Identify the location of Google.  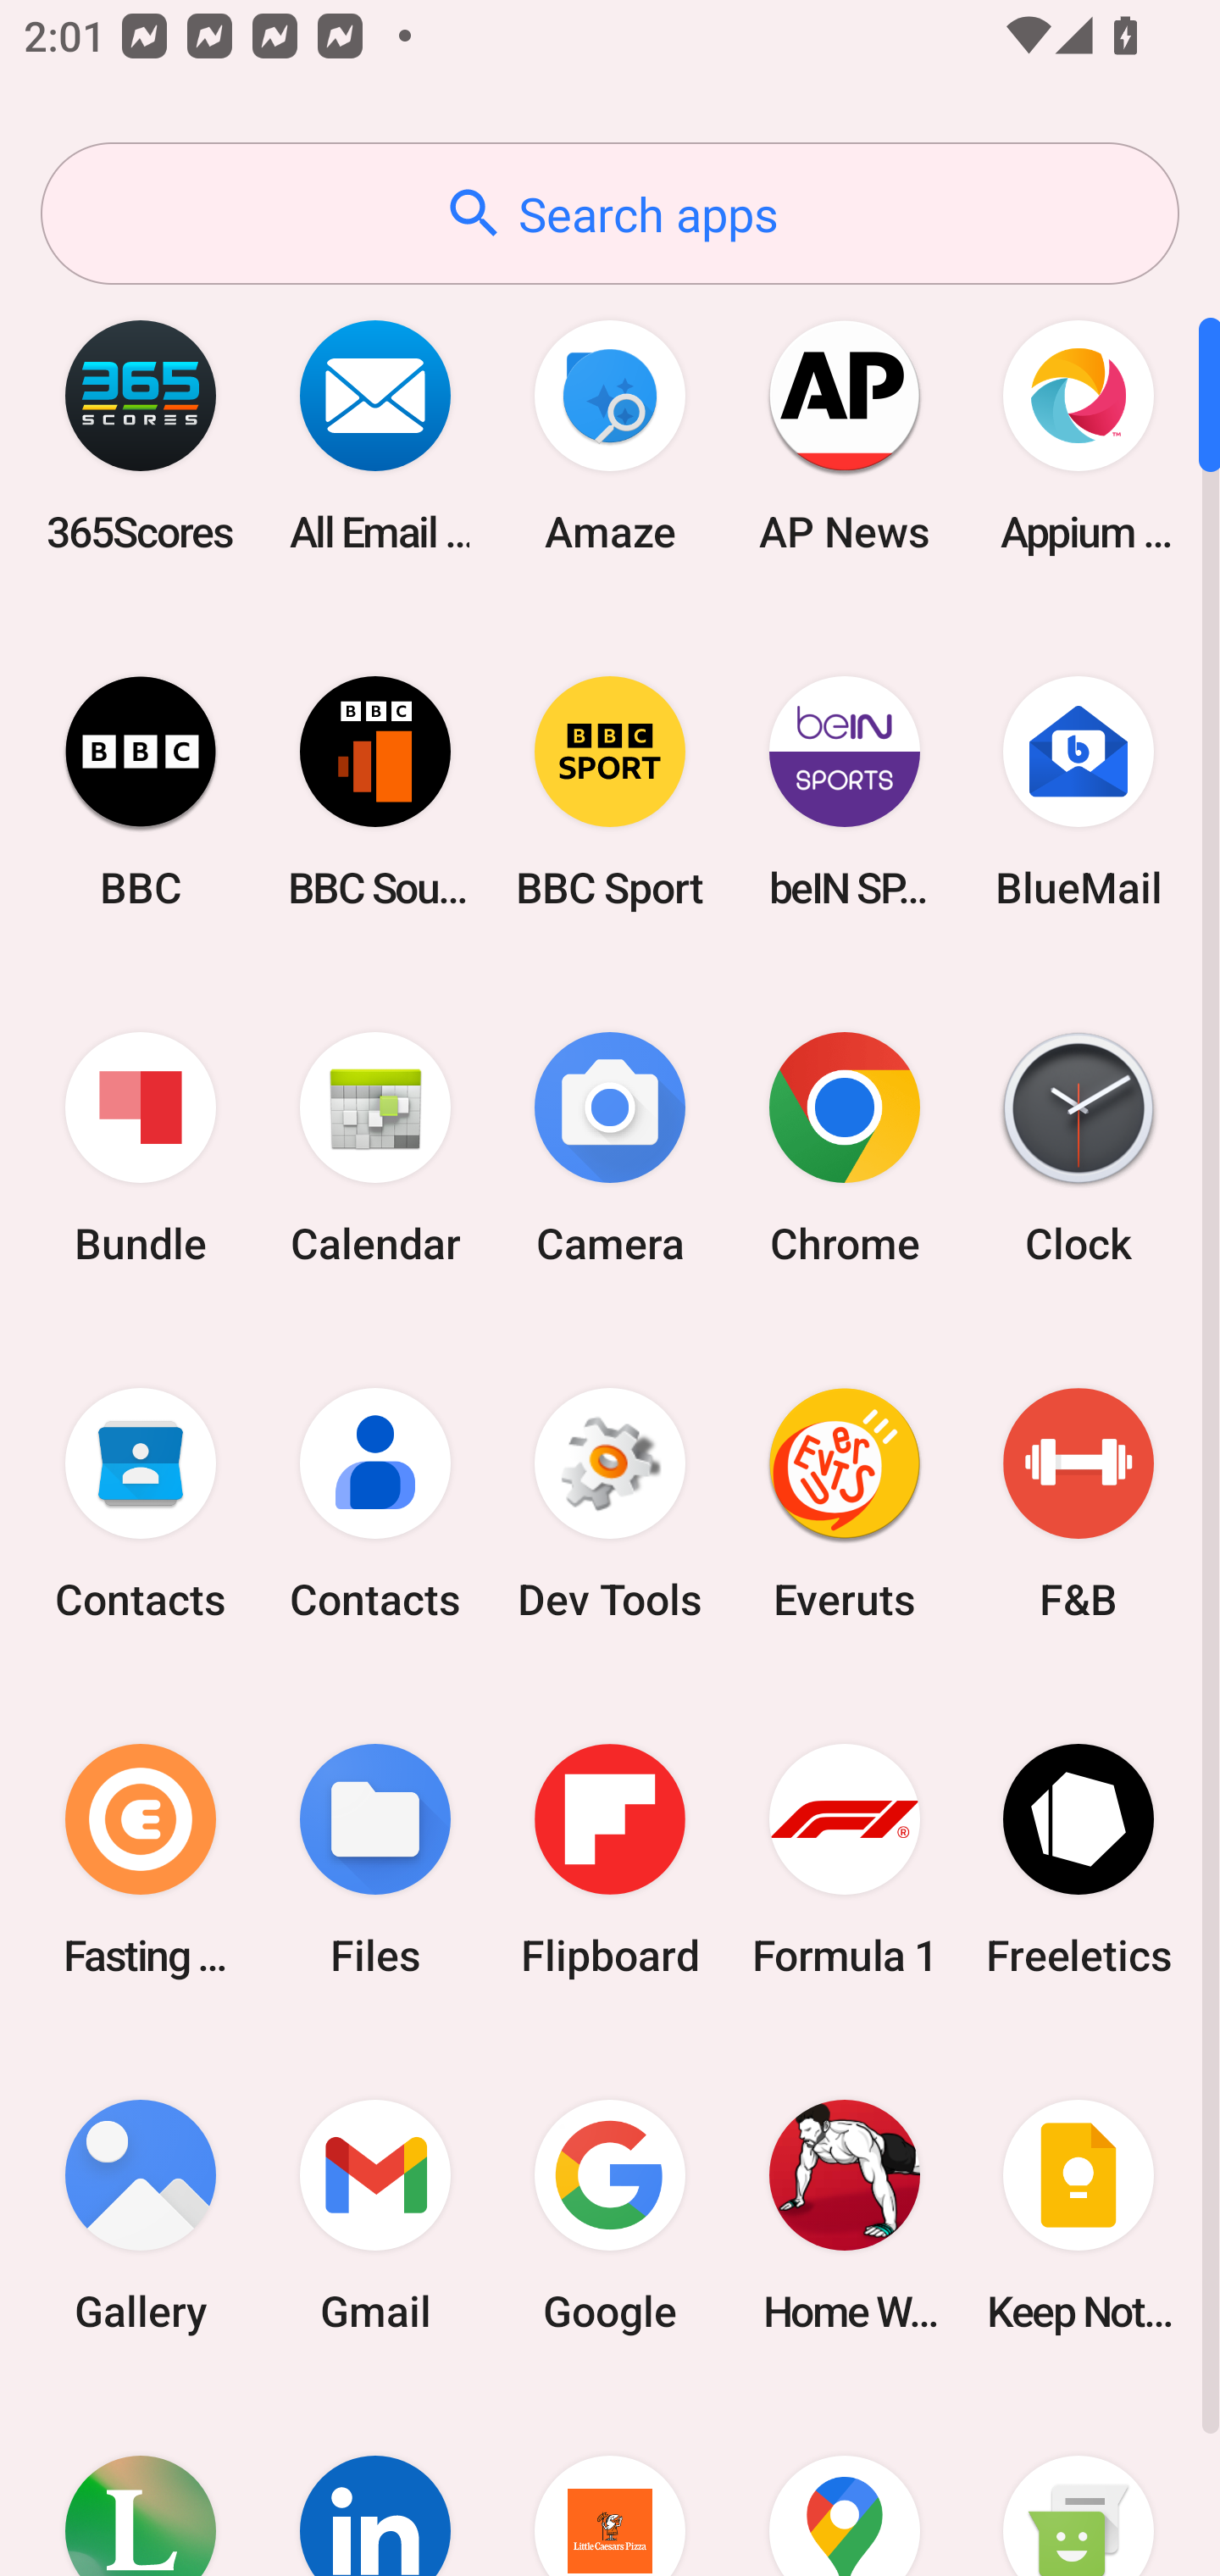
(610, 2215).